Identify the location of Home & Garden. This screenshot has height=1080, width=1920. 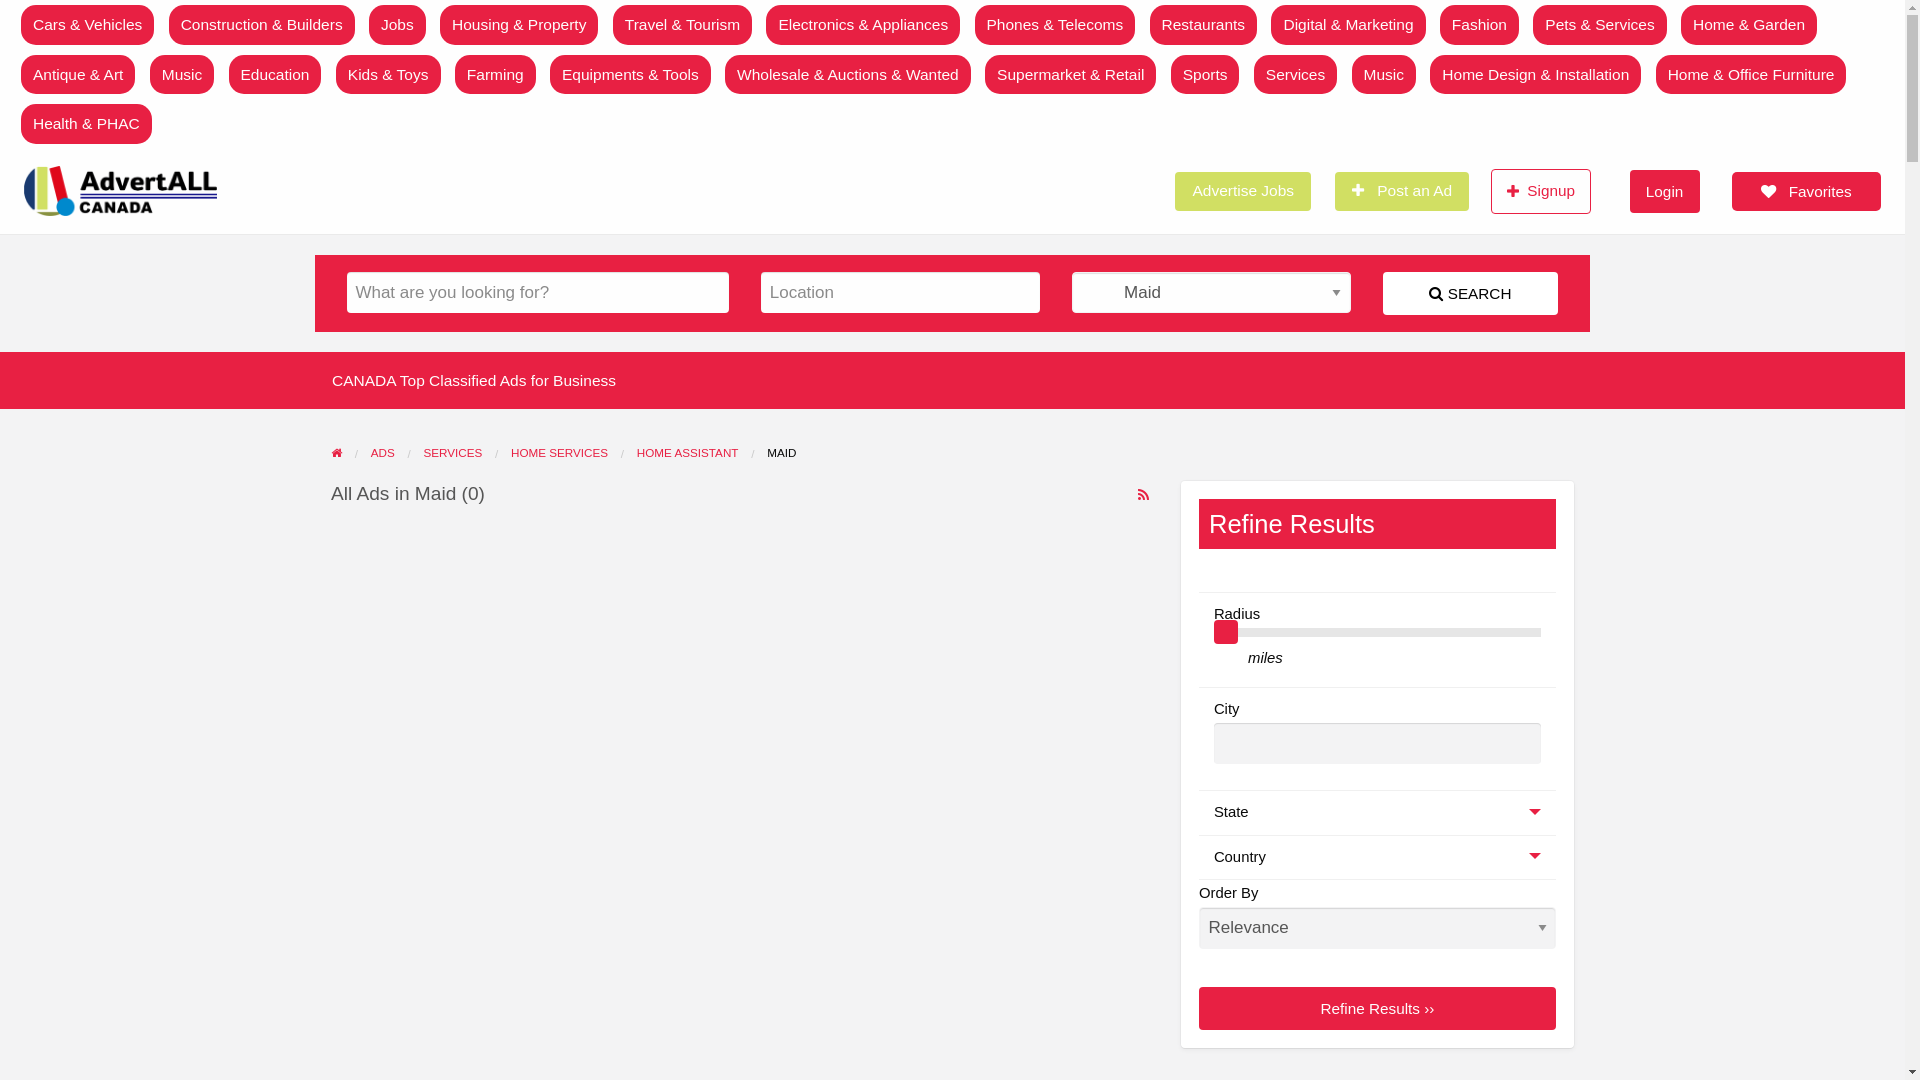
(1749, 25).